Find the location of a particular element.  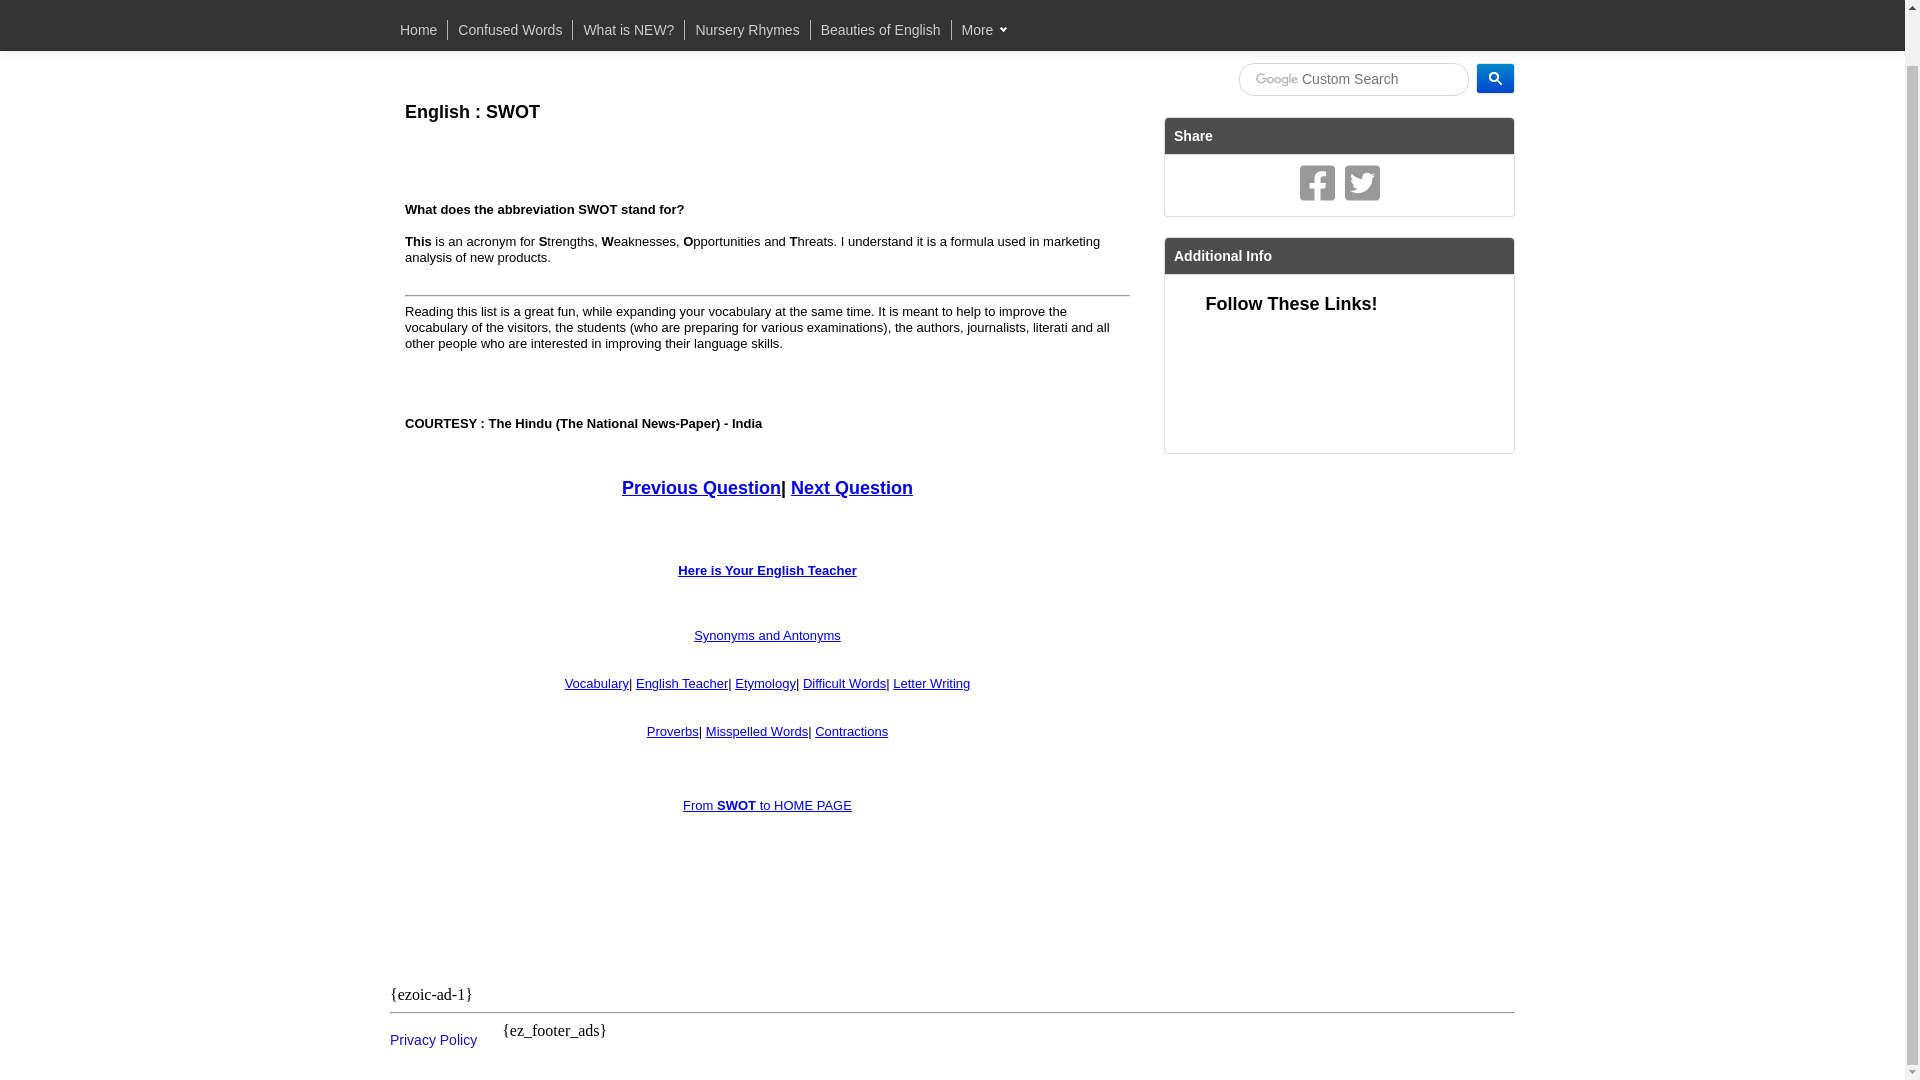

What is NEW? is located at coordinates (628, 30).